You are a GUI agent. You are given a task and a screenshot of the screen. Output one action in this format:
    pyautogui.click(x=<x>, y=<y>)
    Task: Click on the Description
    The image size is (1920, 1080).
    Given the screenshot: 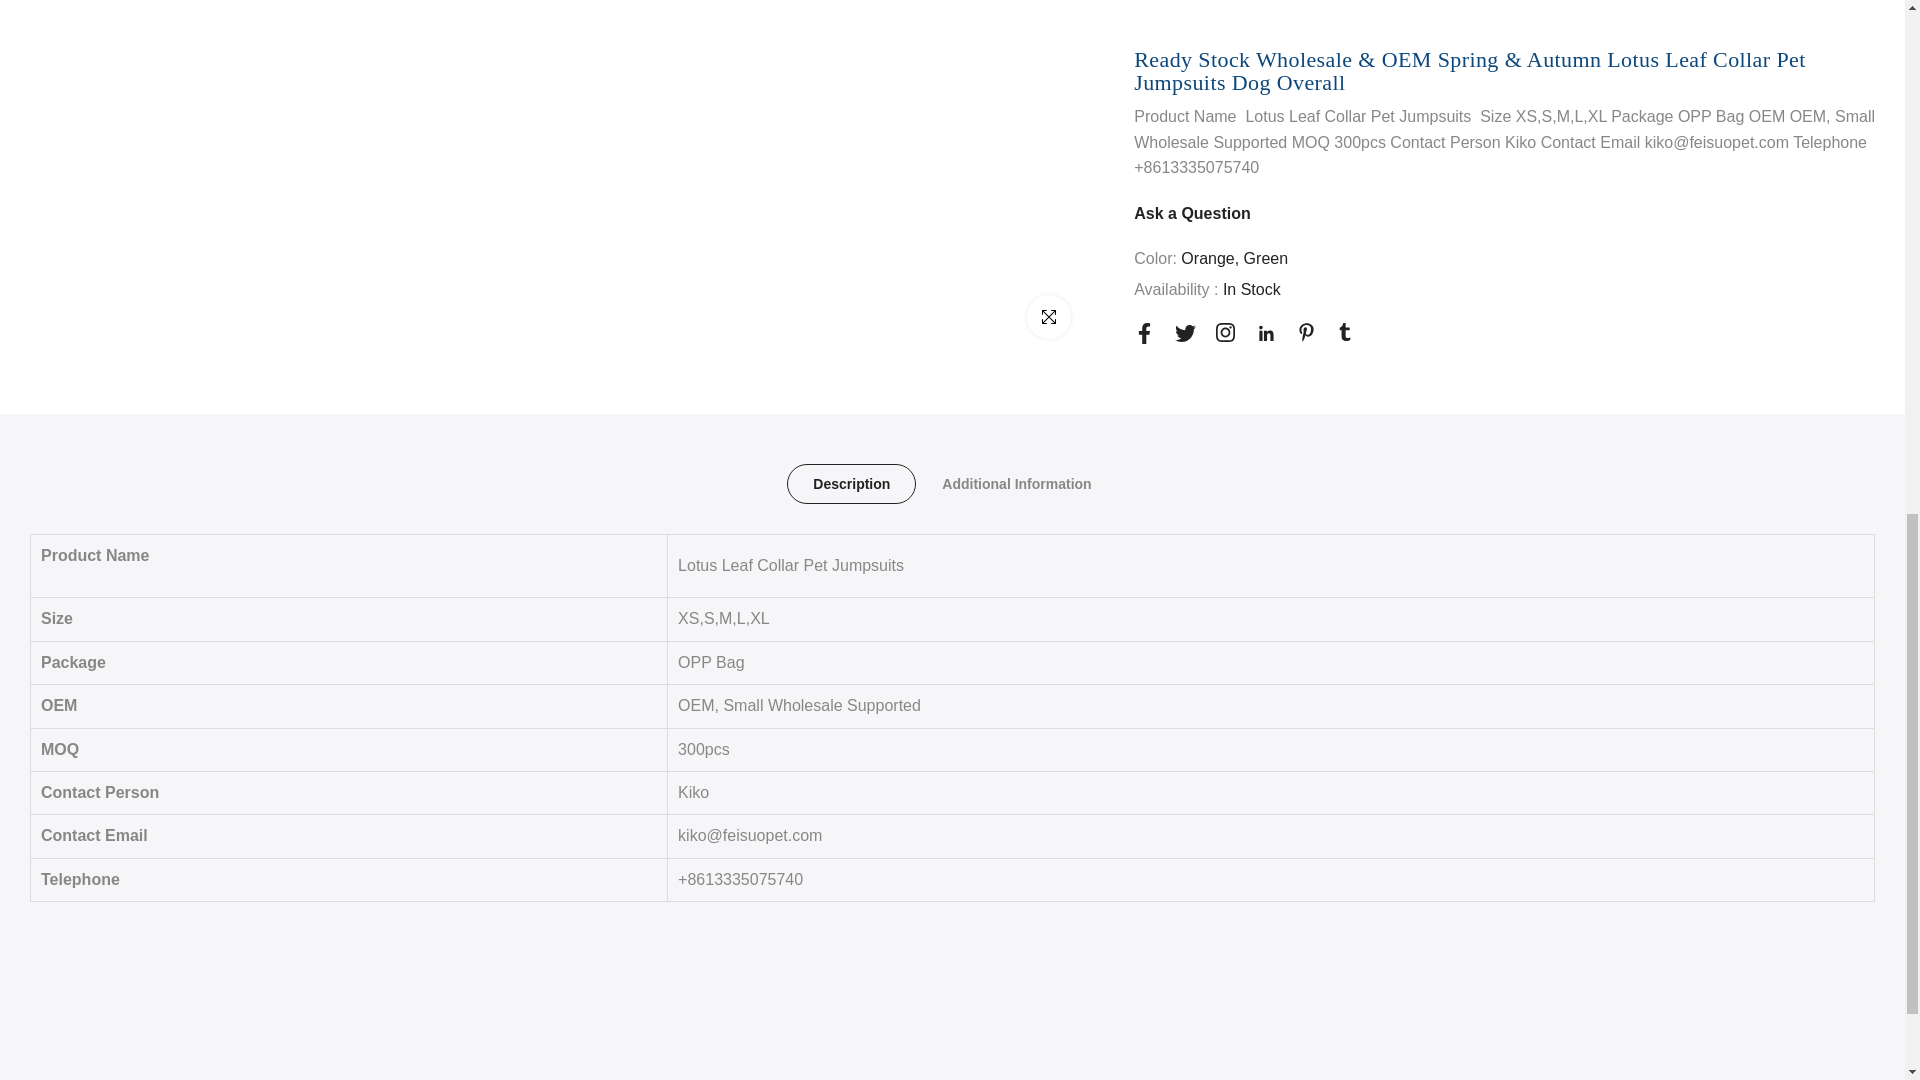 What is the action you would take?
    pyautogui.click(x=851, y=484)
    